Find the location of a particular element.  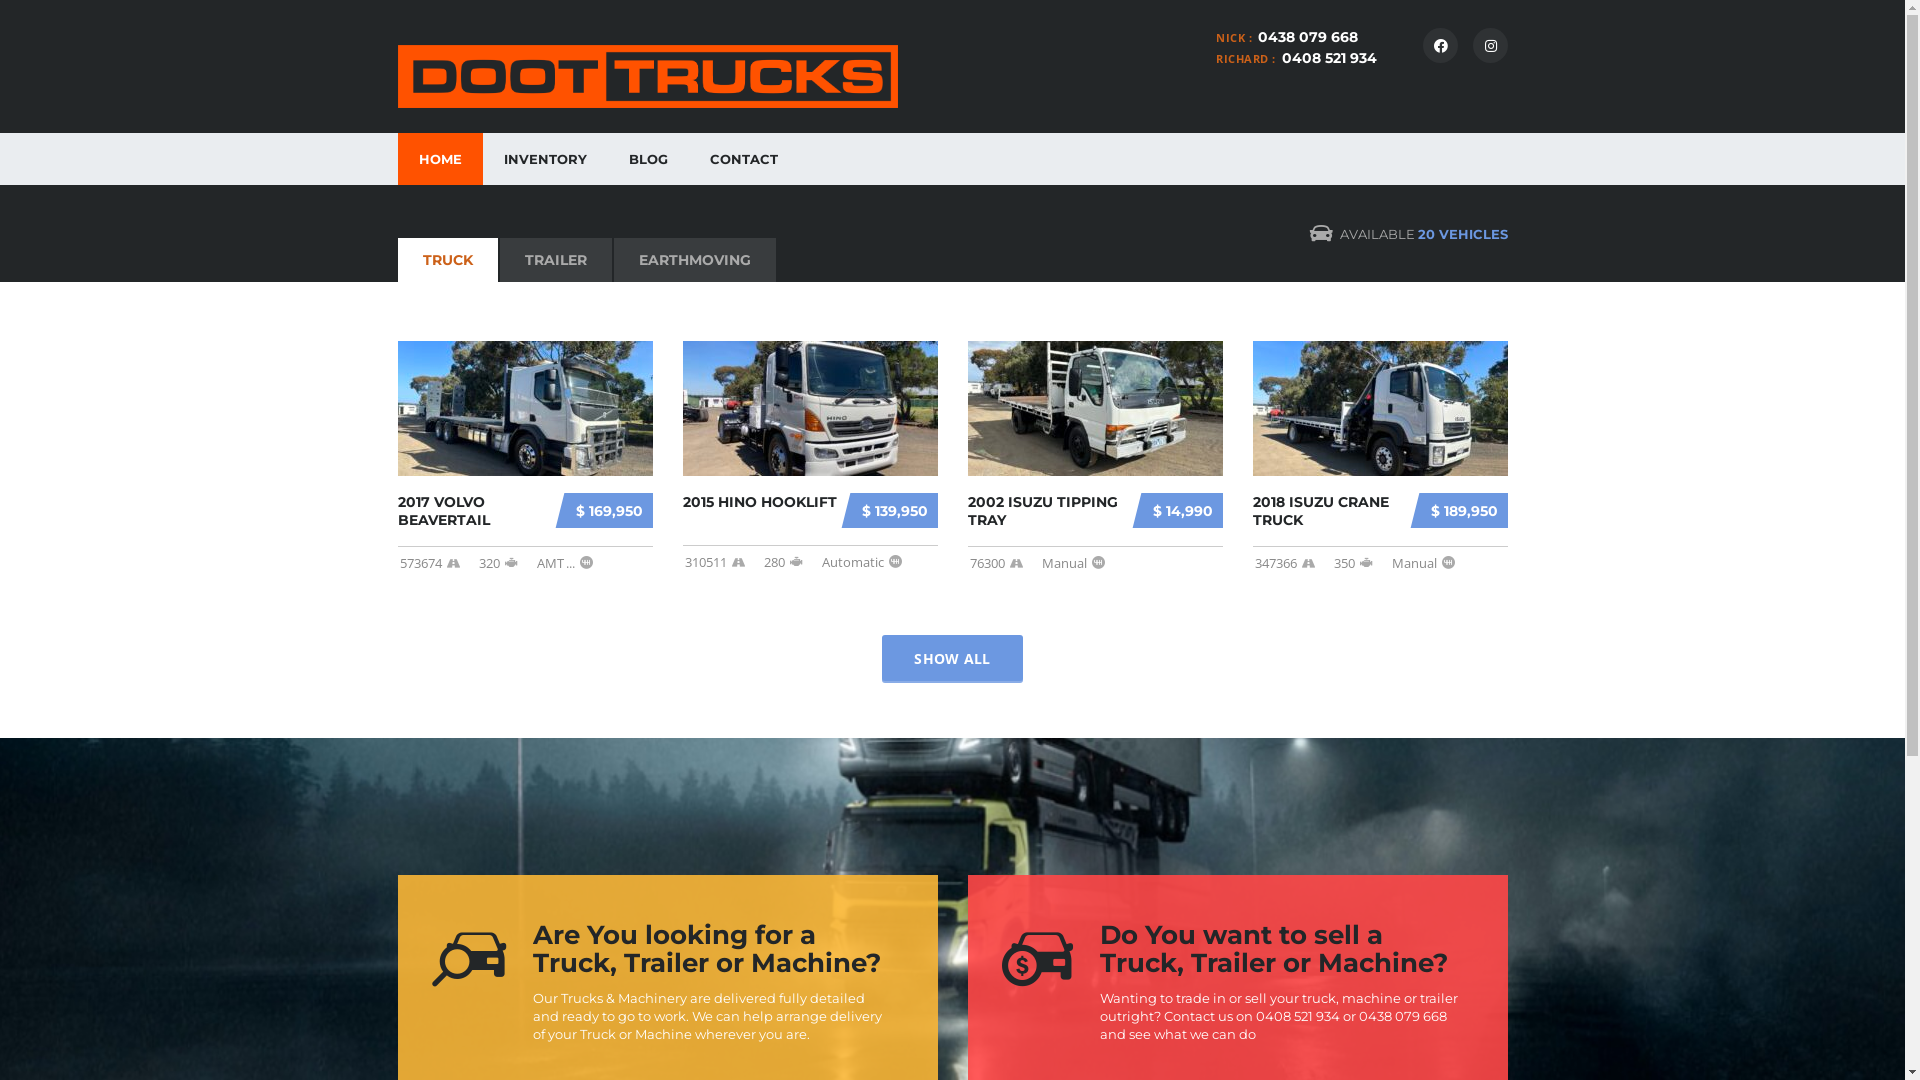

EARTHMOVING is located at coordinates (695, 260).